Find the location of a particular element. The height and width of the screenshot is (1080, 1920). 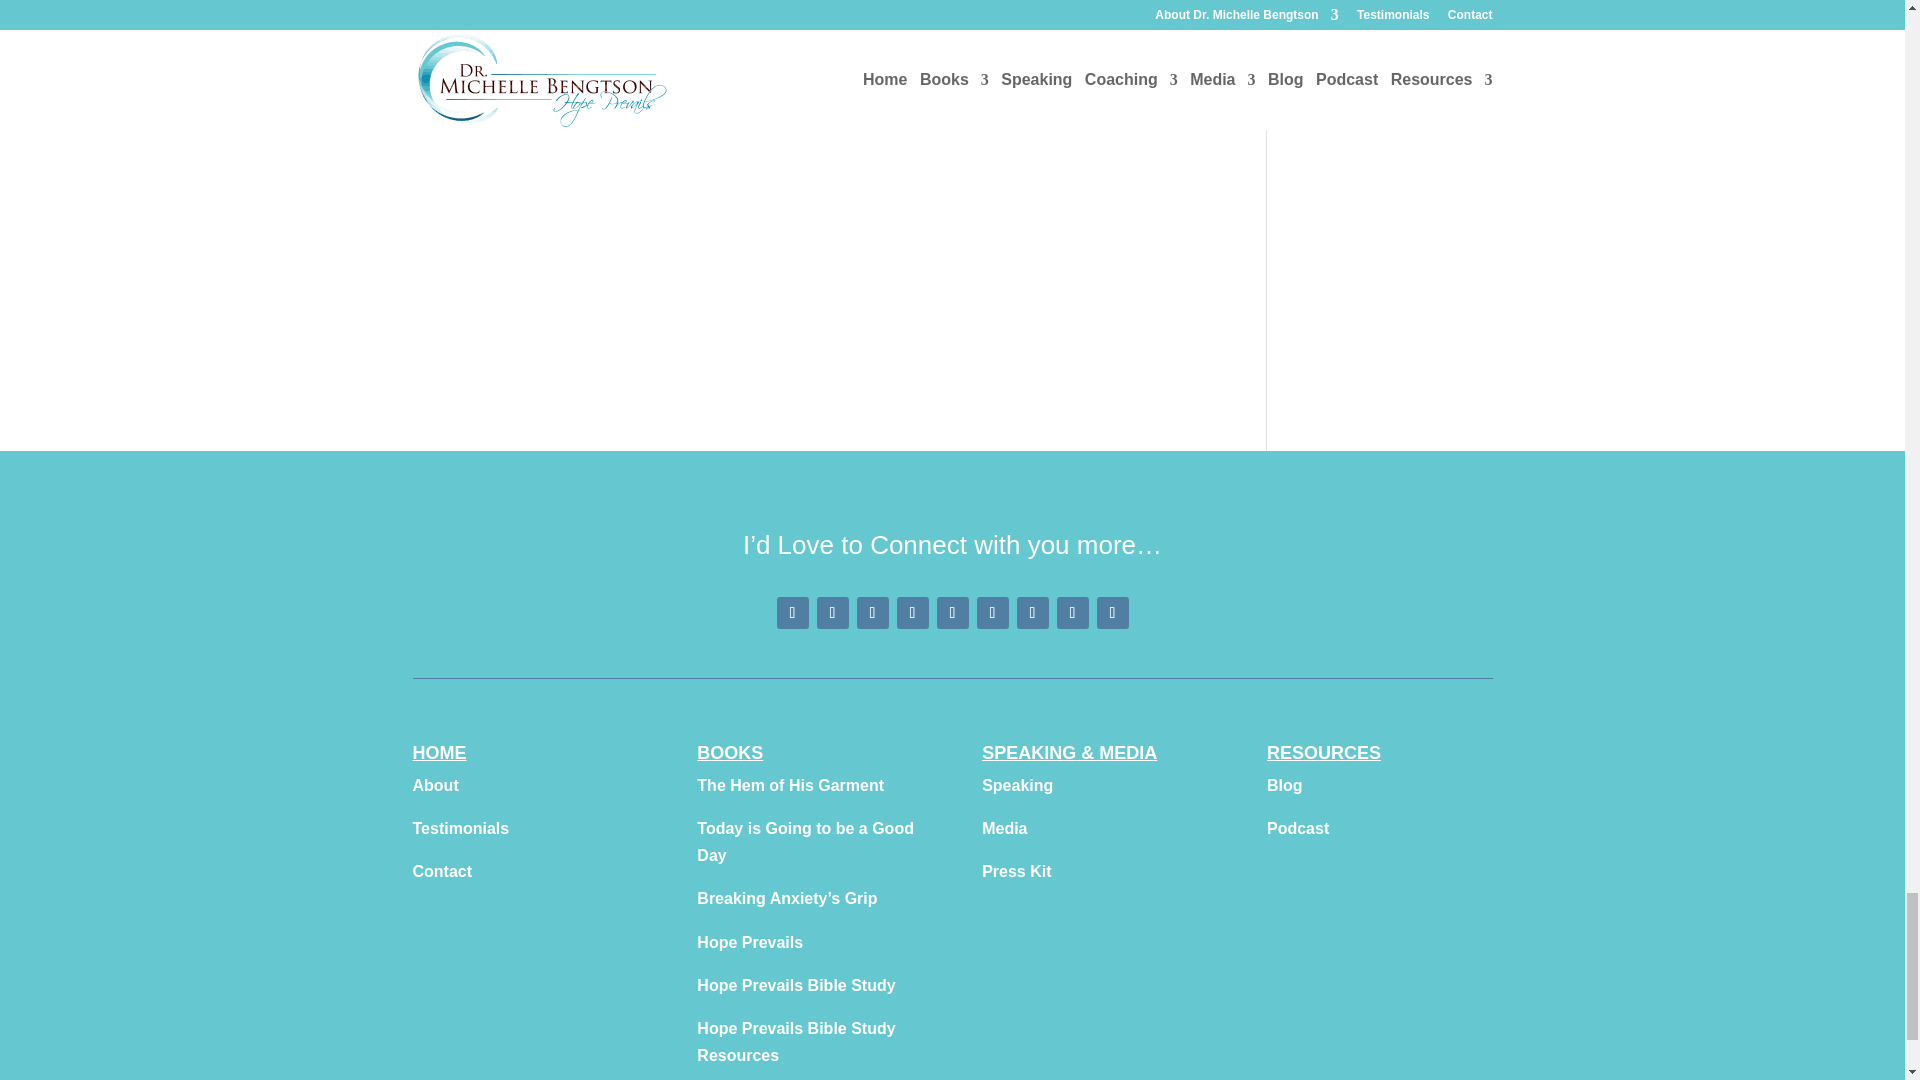

Follow on Pinterest is located at coordinates (832, 612).